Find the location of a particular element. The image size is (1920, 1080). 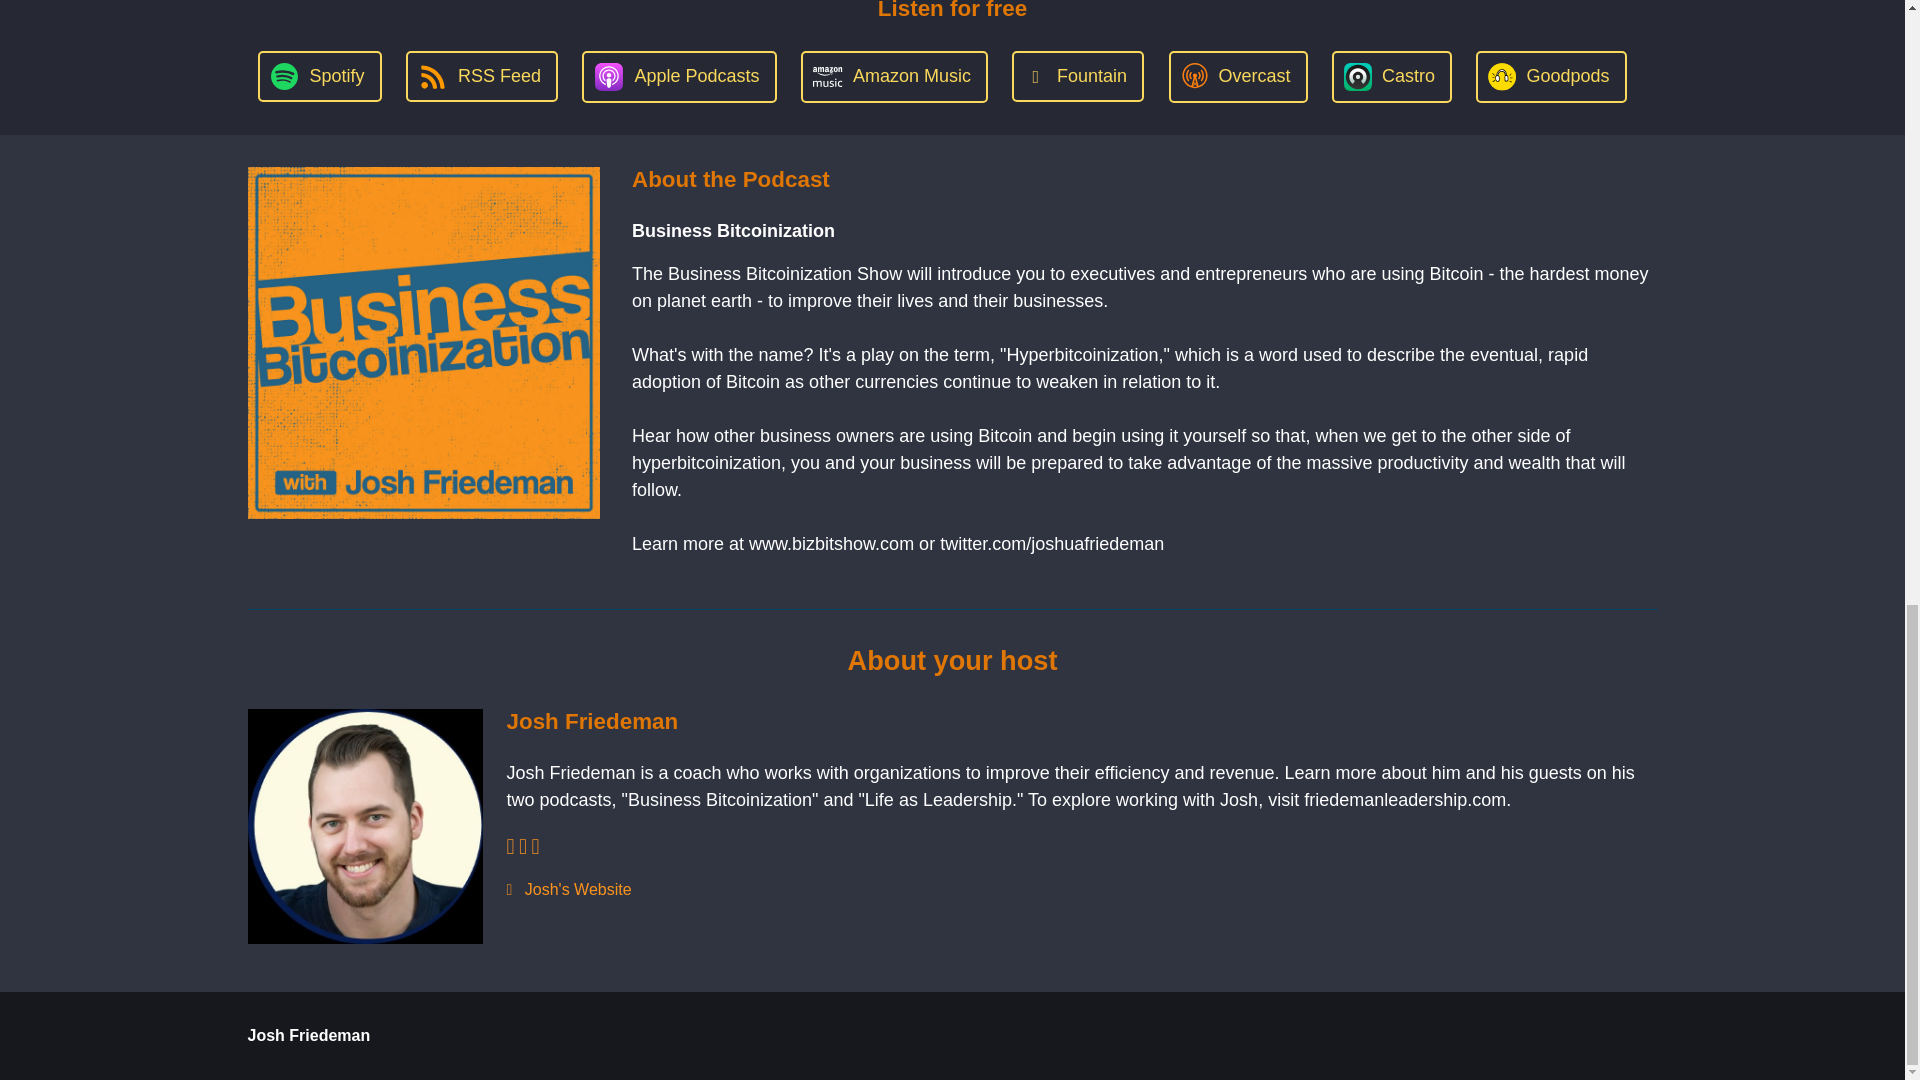

Fountain is located at coordinates (1078, 76).